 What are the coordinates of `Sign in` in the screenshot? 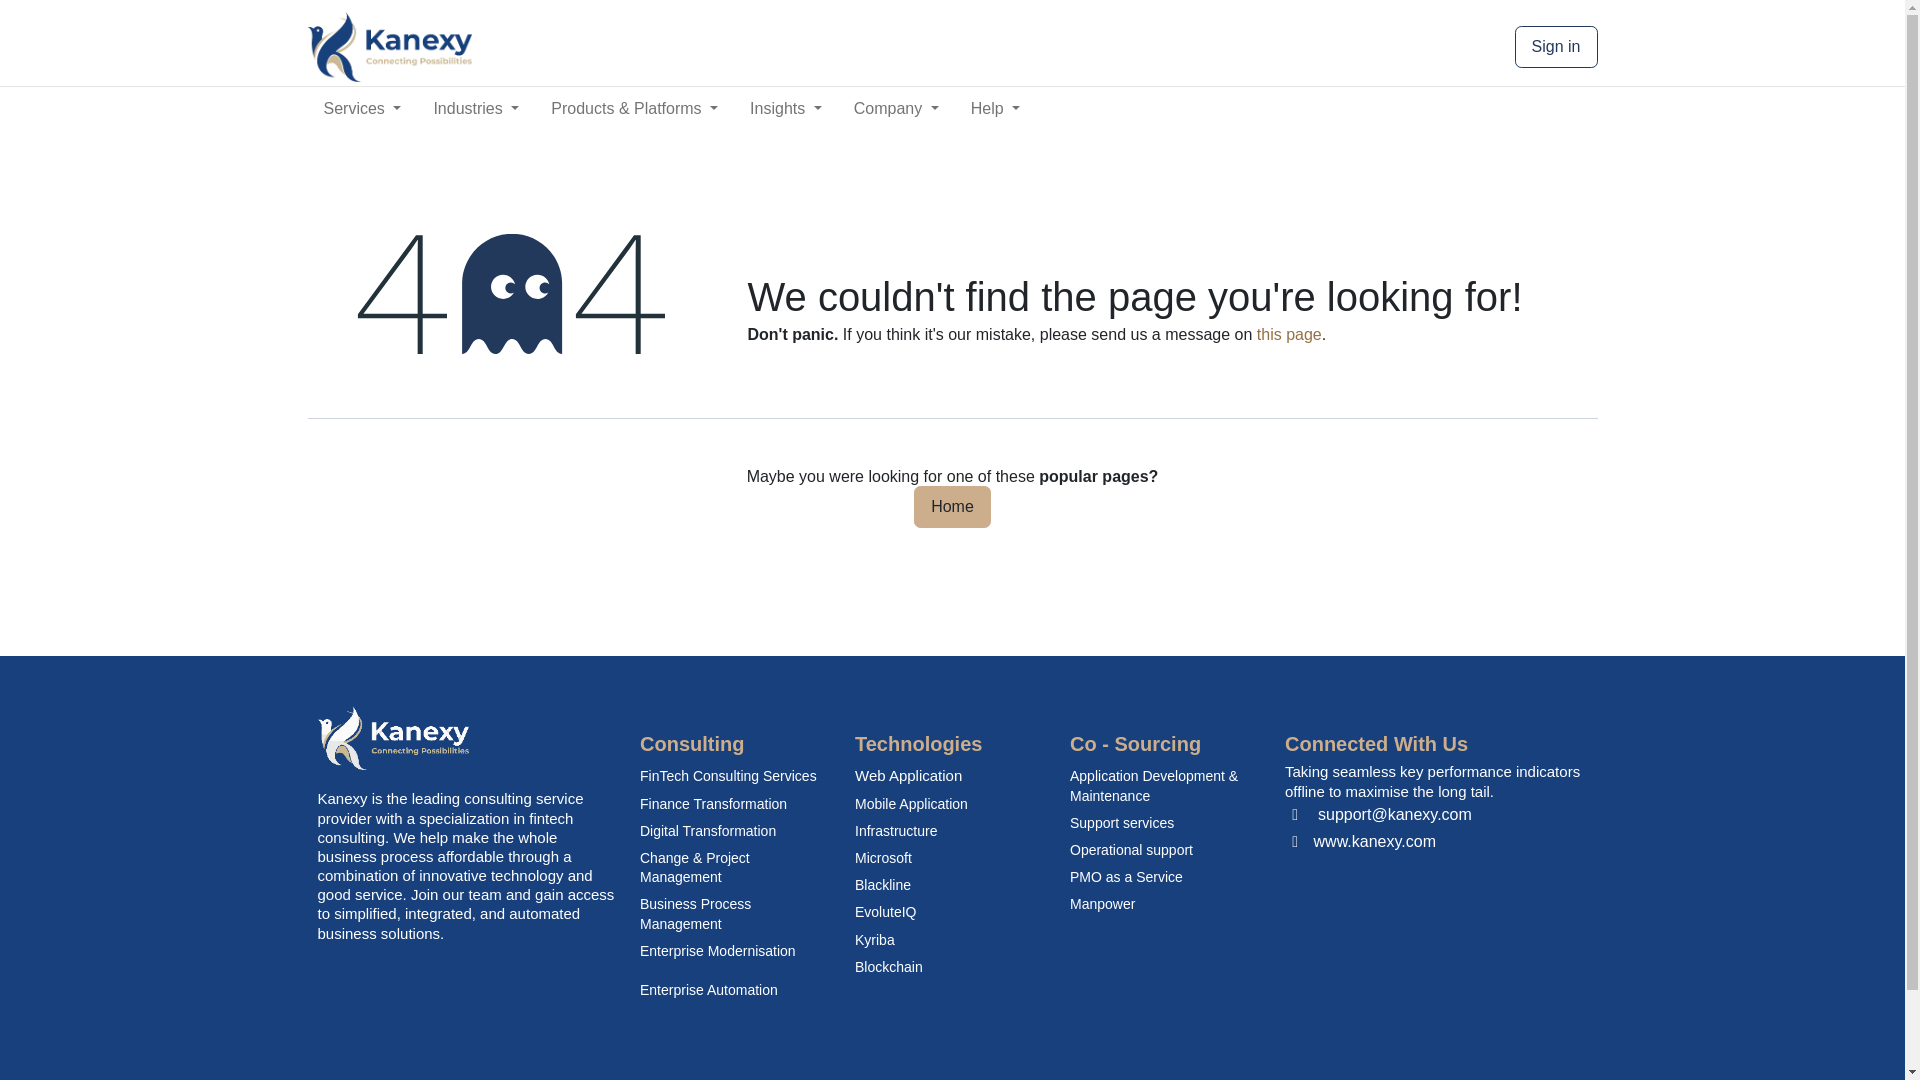 It's located at (952, 43).